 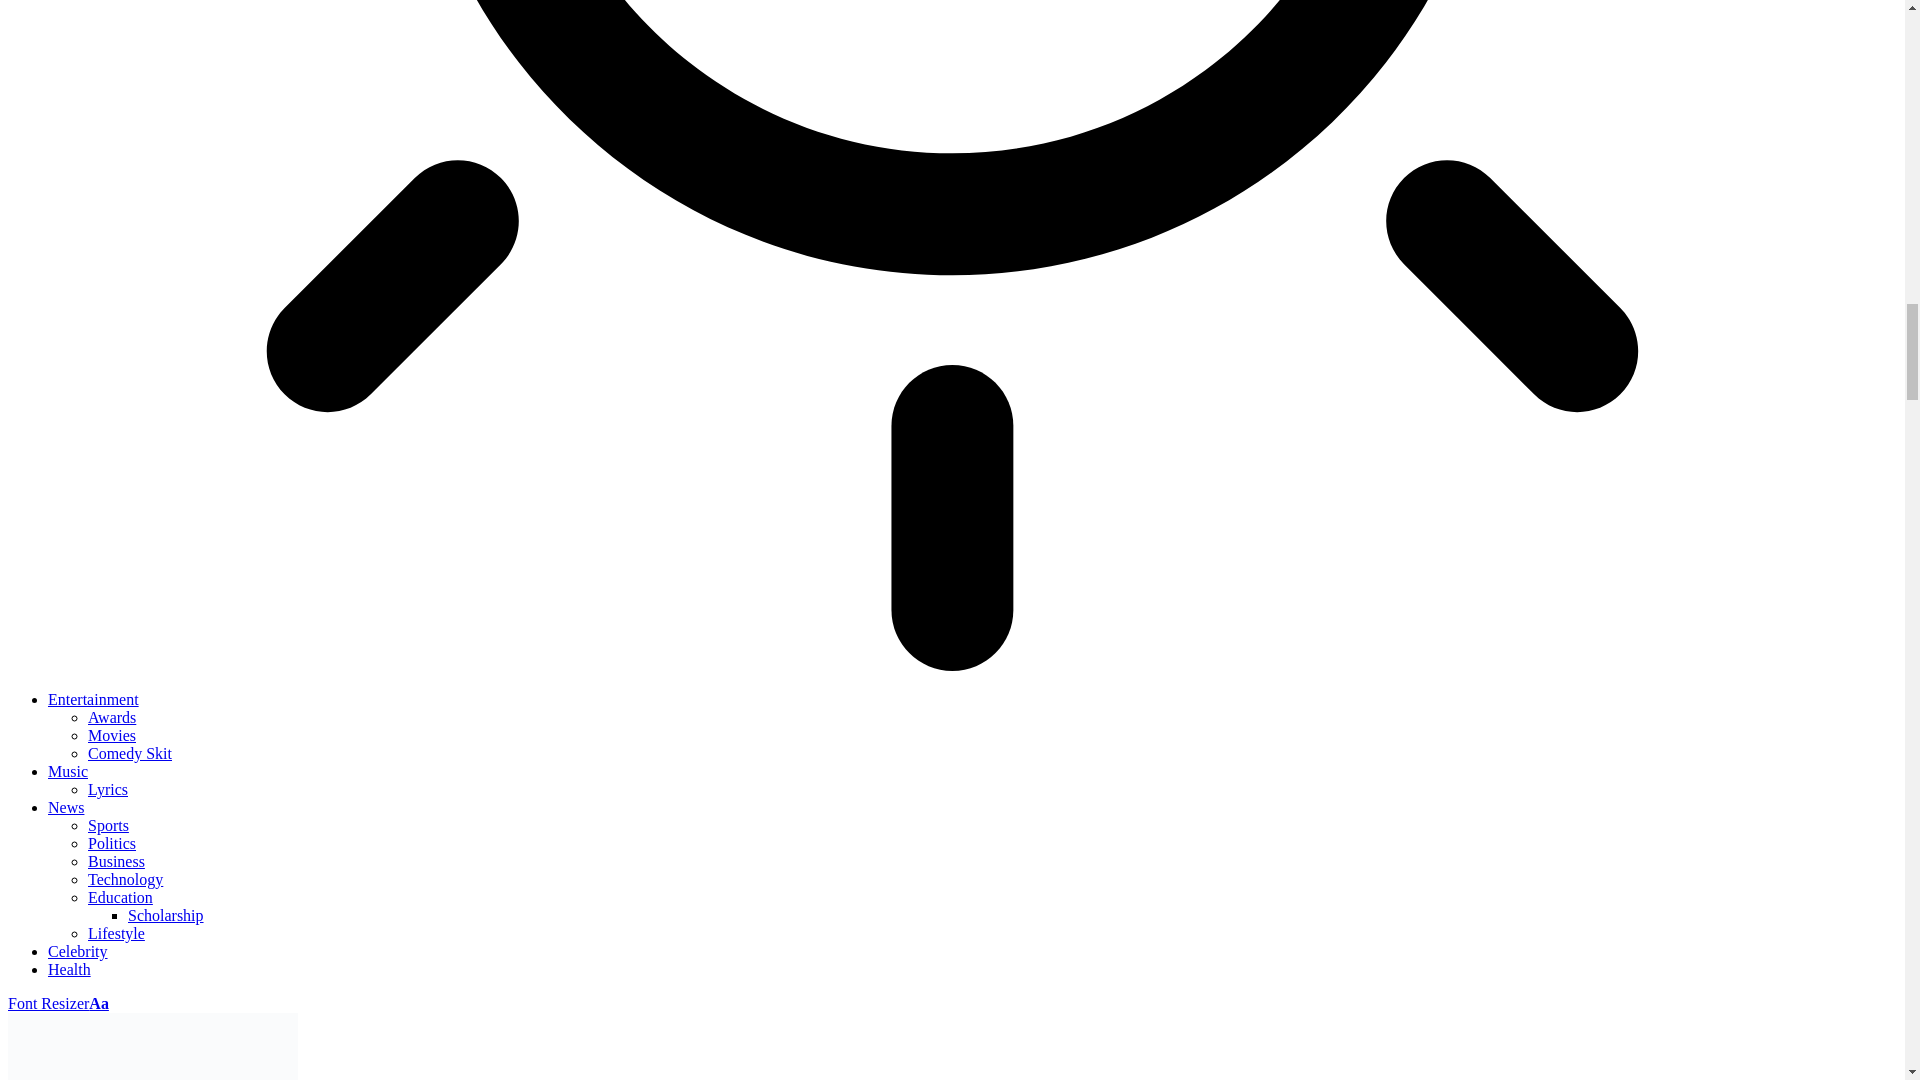 What do you see at coordinates (112, 716) in the screenshot?
I see `Awards` at bounding box center [112, 716].